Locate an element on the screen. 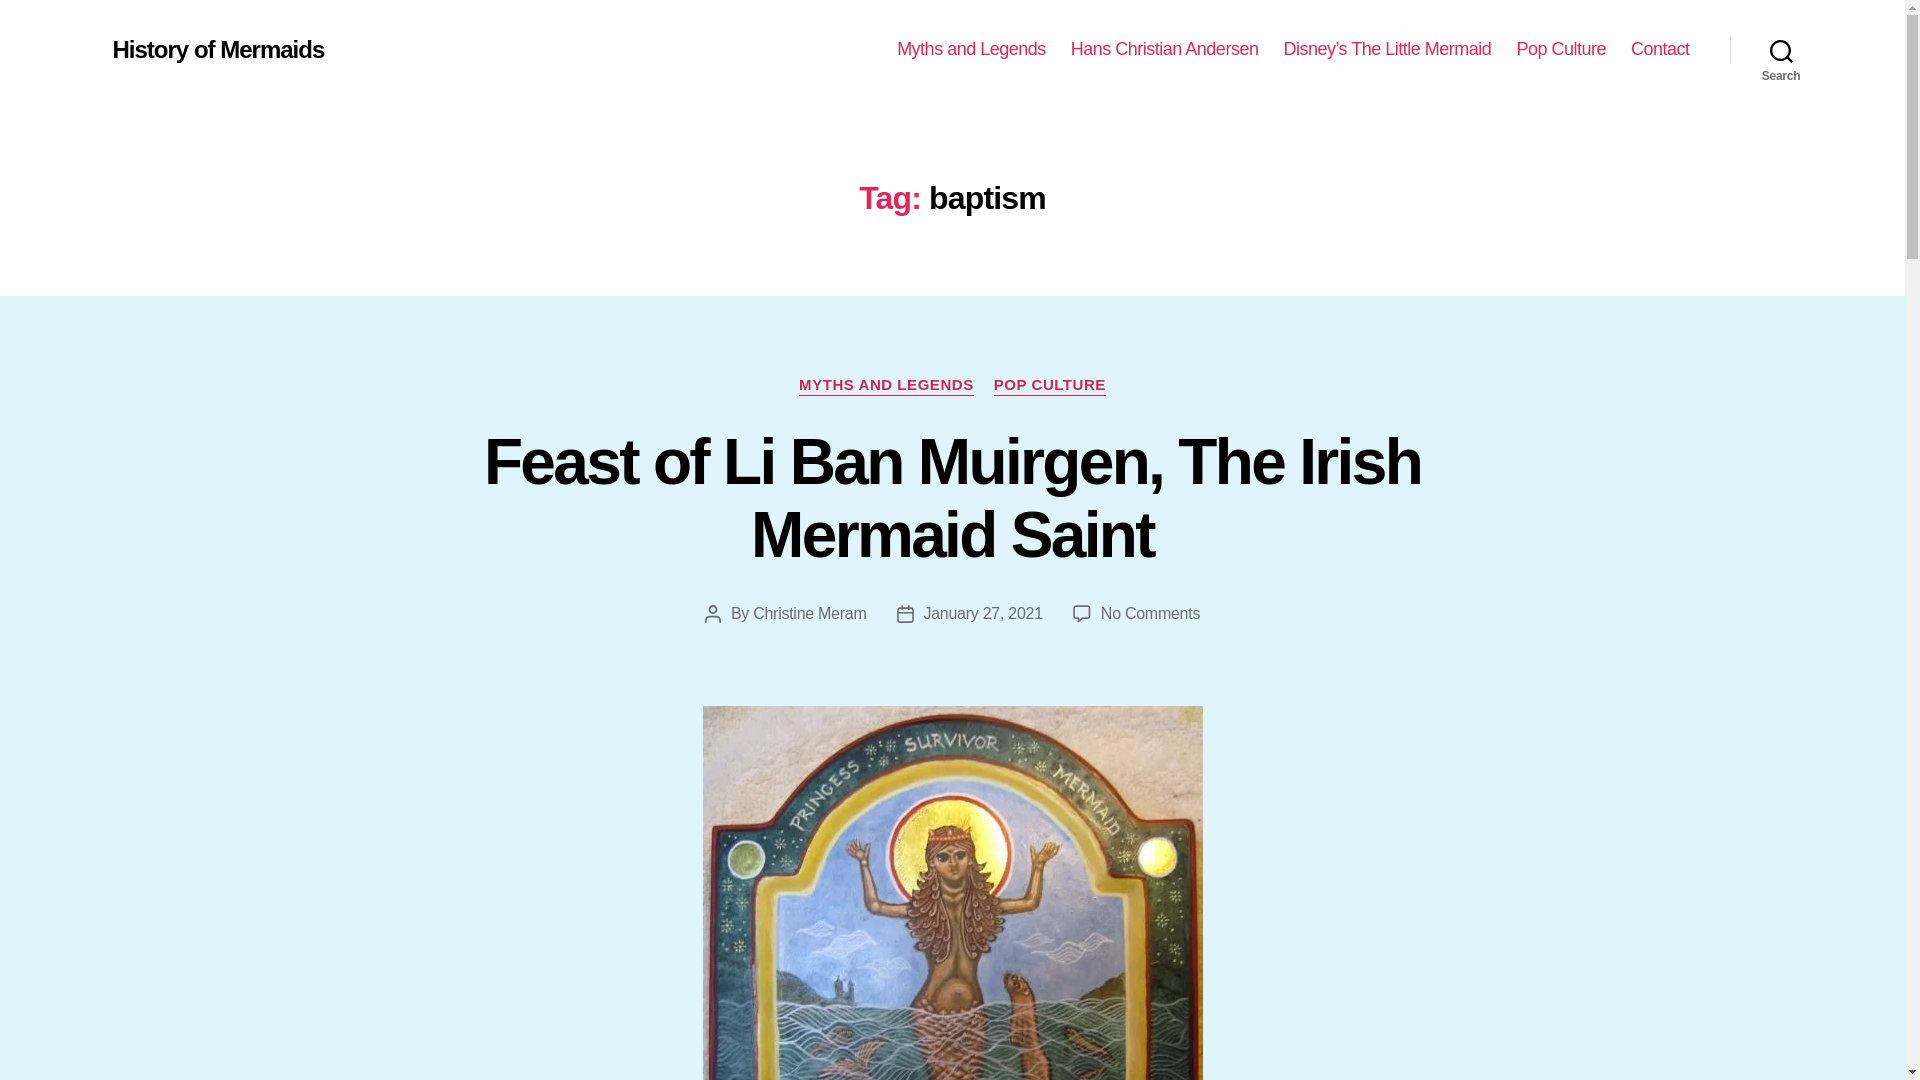  Christine Meram is located at coordinates (808, 613).